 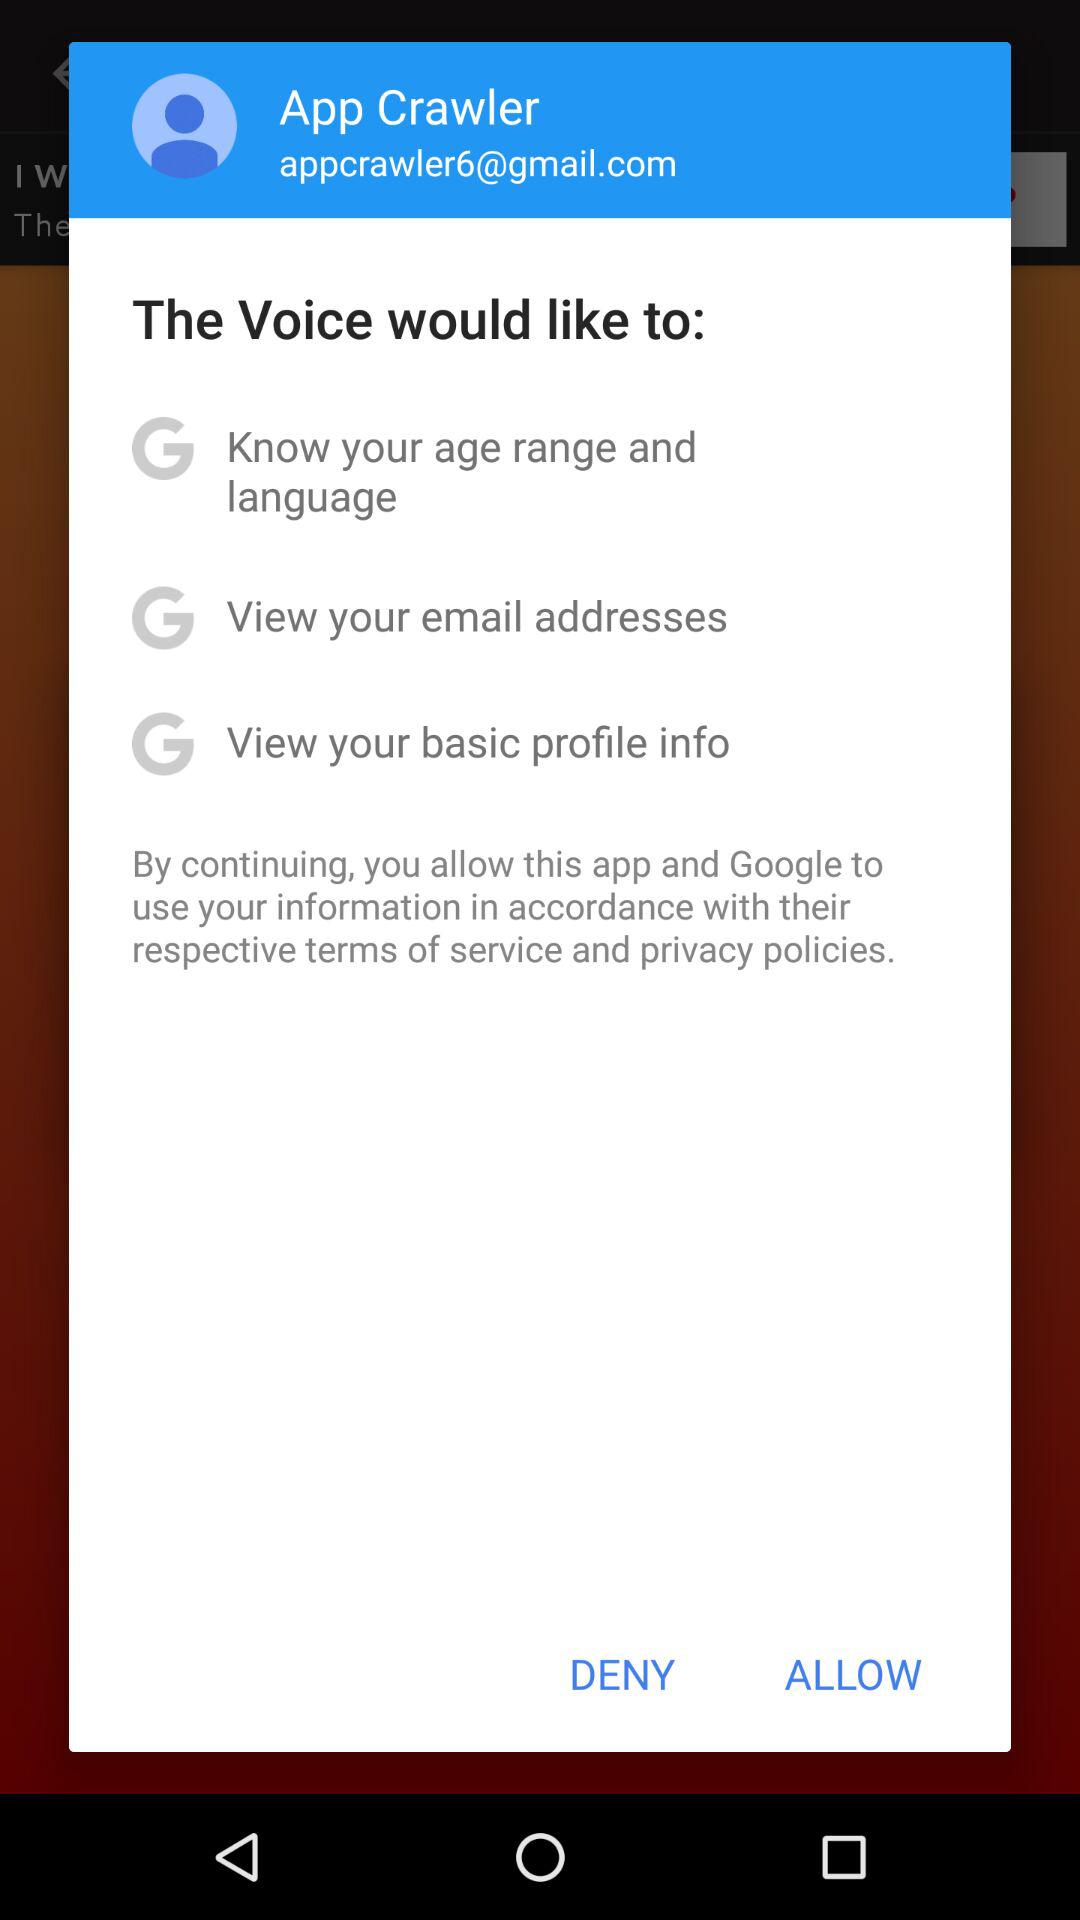 I want to click on open the icon above view your email, so click(x=540, y=470).